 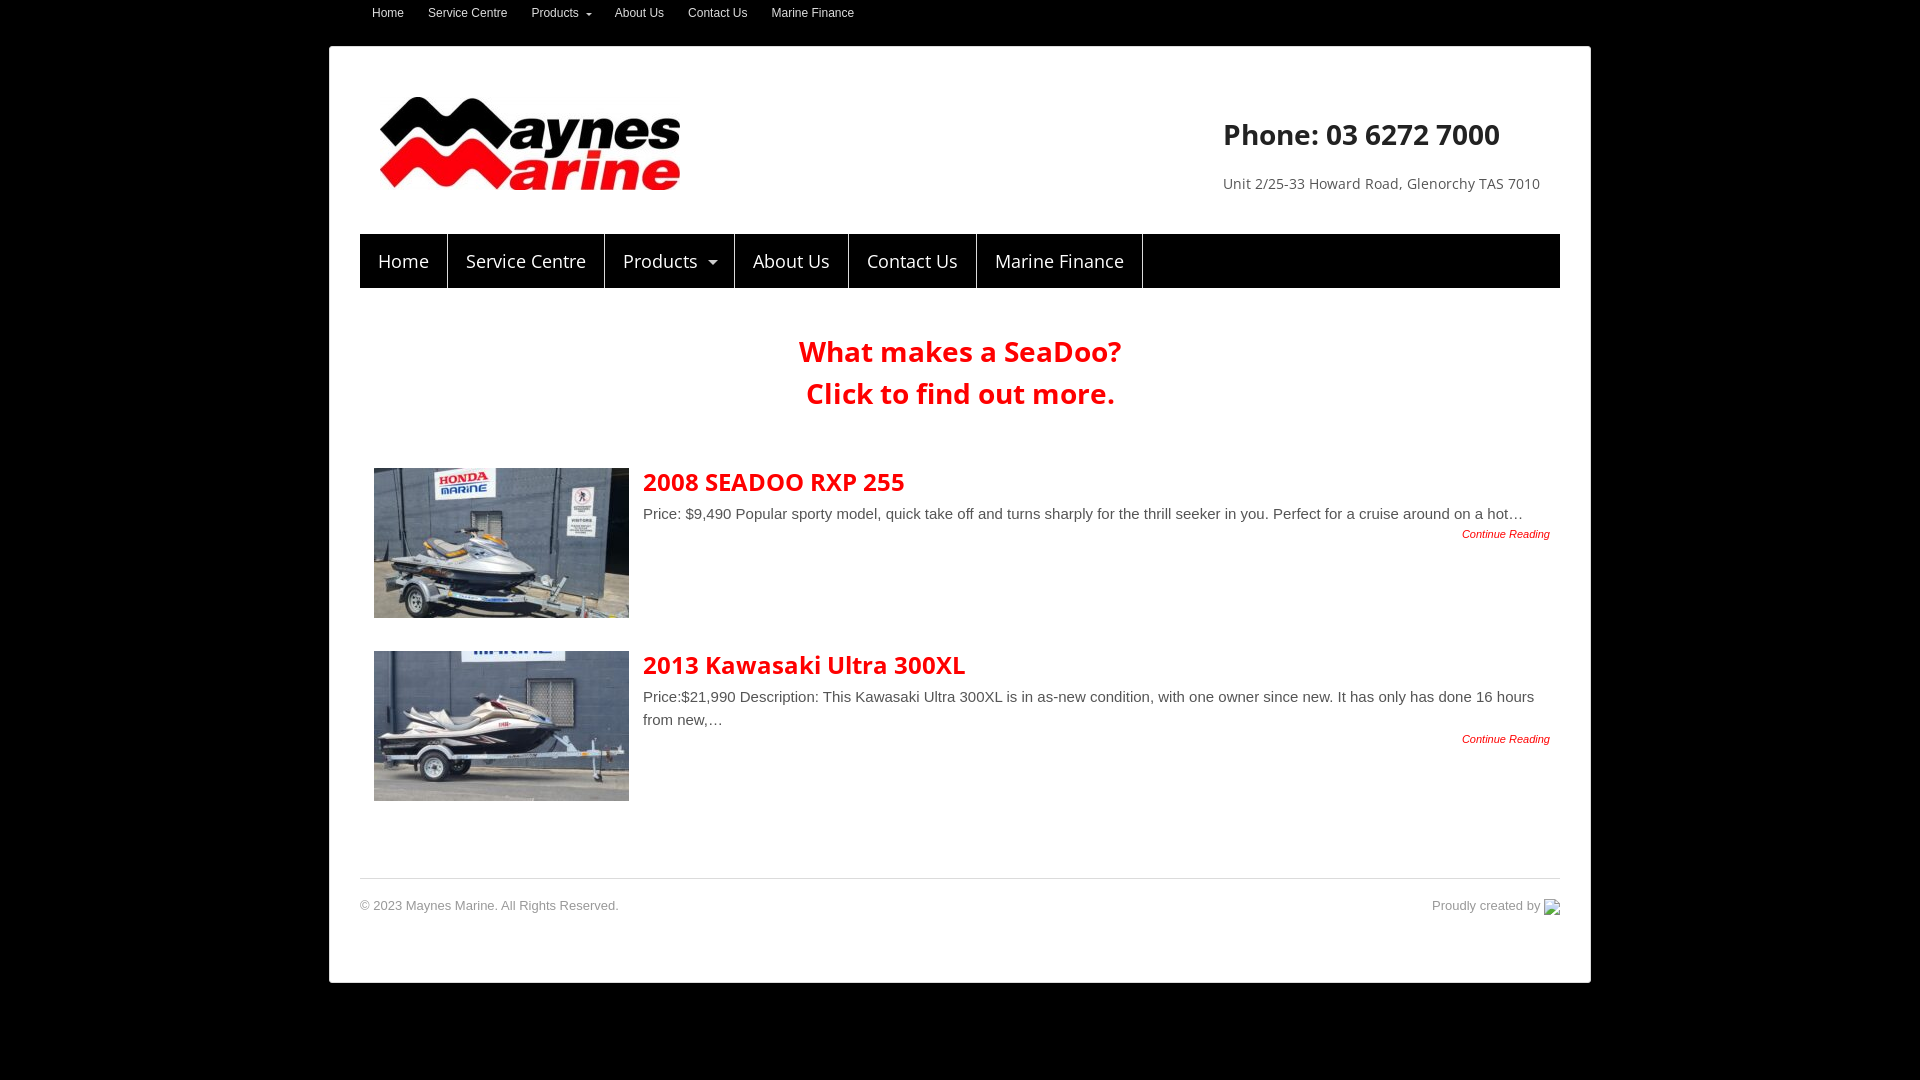 What do you see at coordinates (502, 543) in the screenshot?
I see `Permalink to: 2008 SEADOO RXP 255` at bounding box center [502, 543].